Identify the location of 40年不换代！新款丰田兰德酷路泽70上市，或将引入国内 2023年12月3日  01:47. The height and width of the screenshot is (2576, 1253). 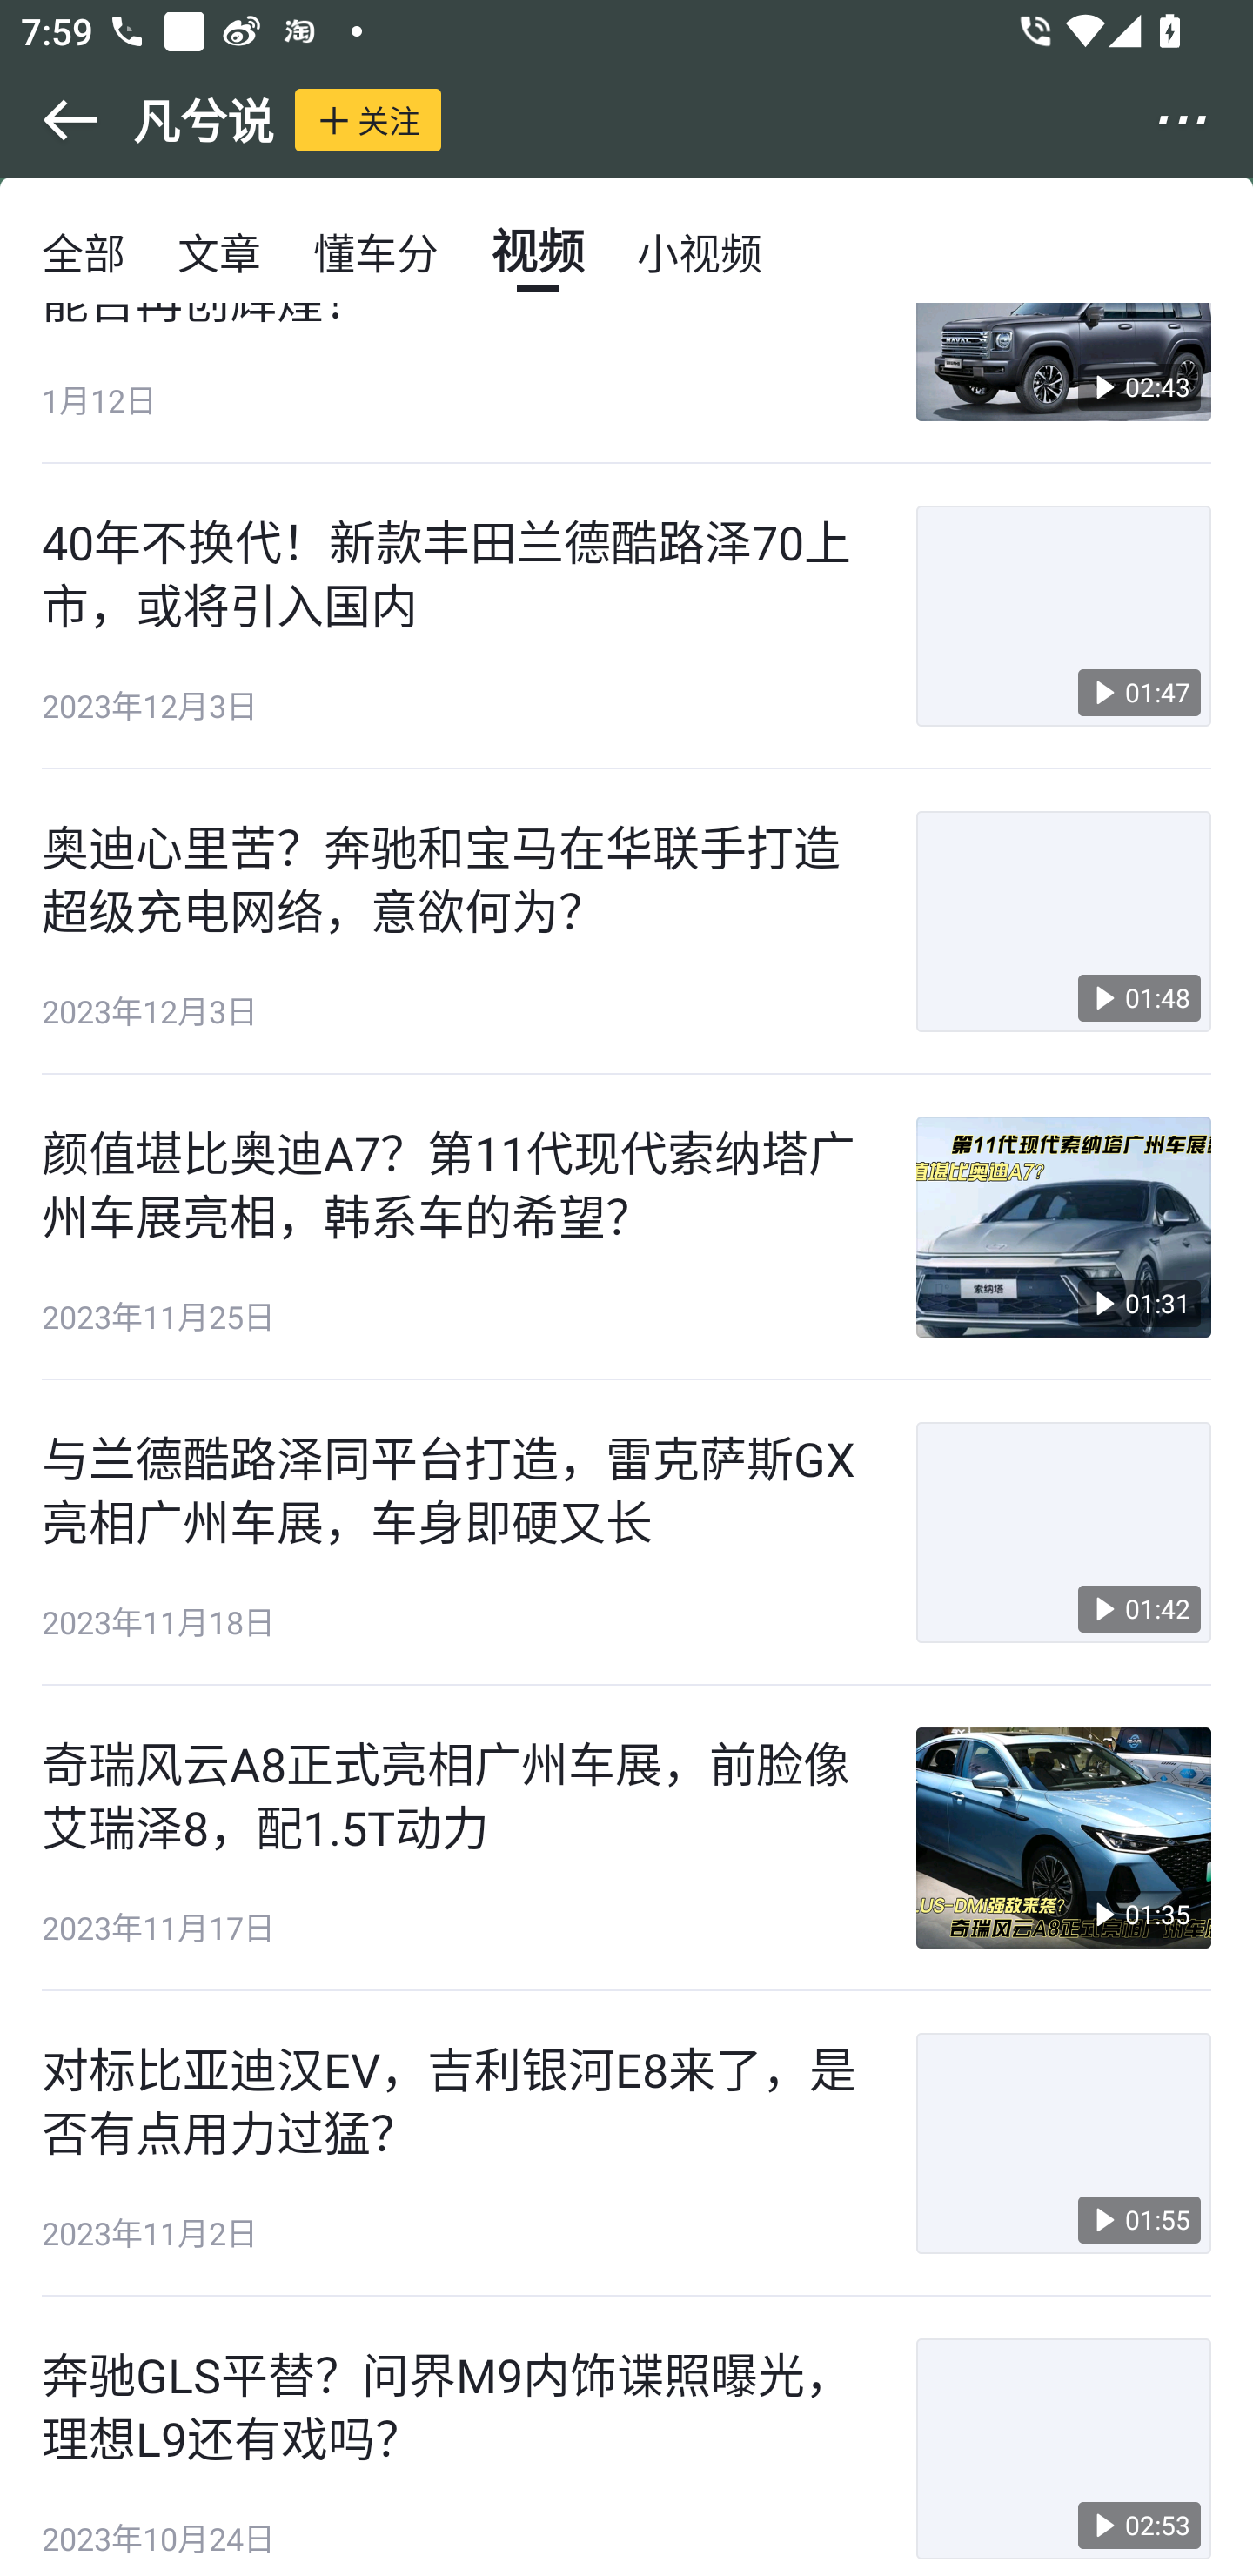
(626, 616).